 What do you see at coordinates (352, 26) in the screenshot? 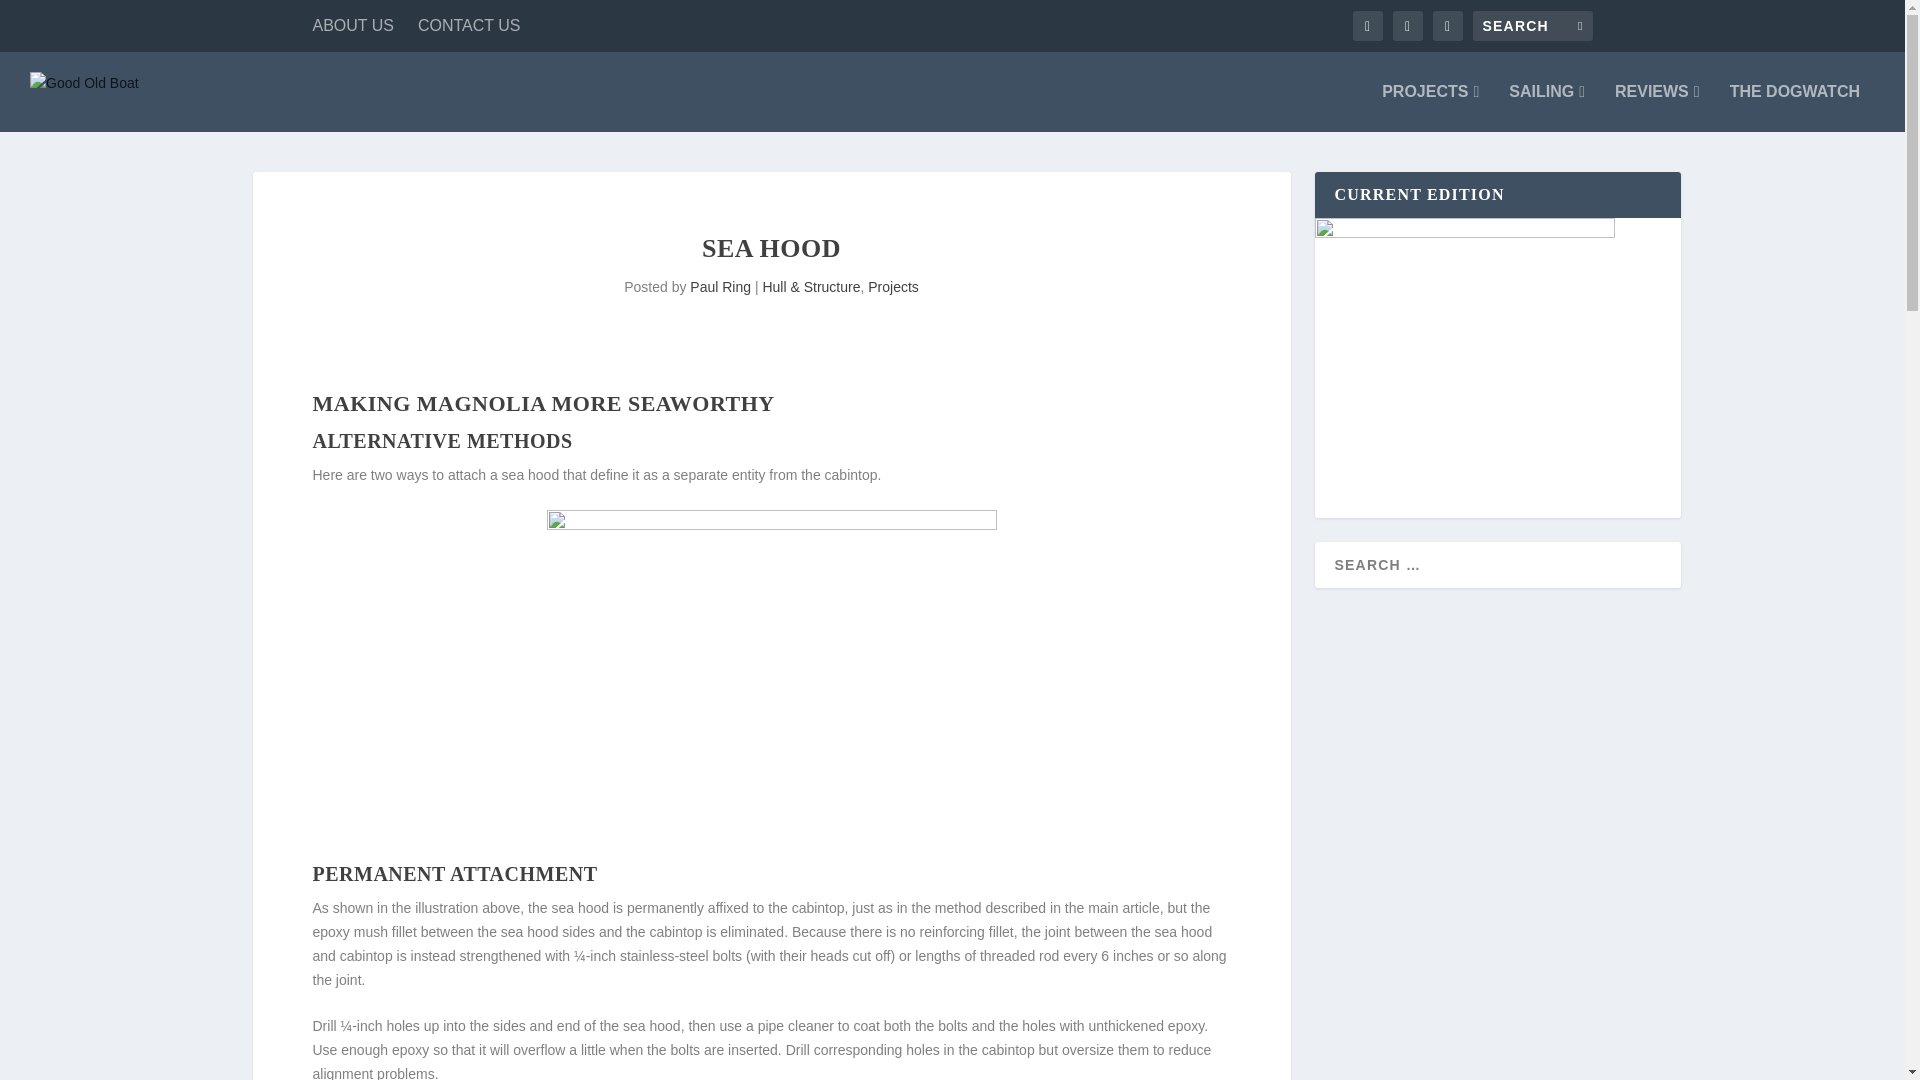
I see `ABOUT US` at bounding box center [352, 26].